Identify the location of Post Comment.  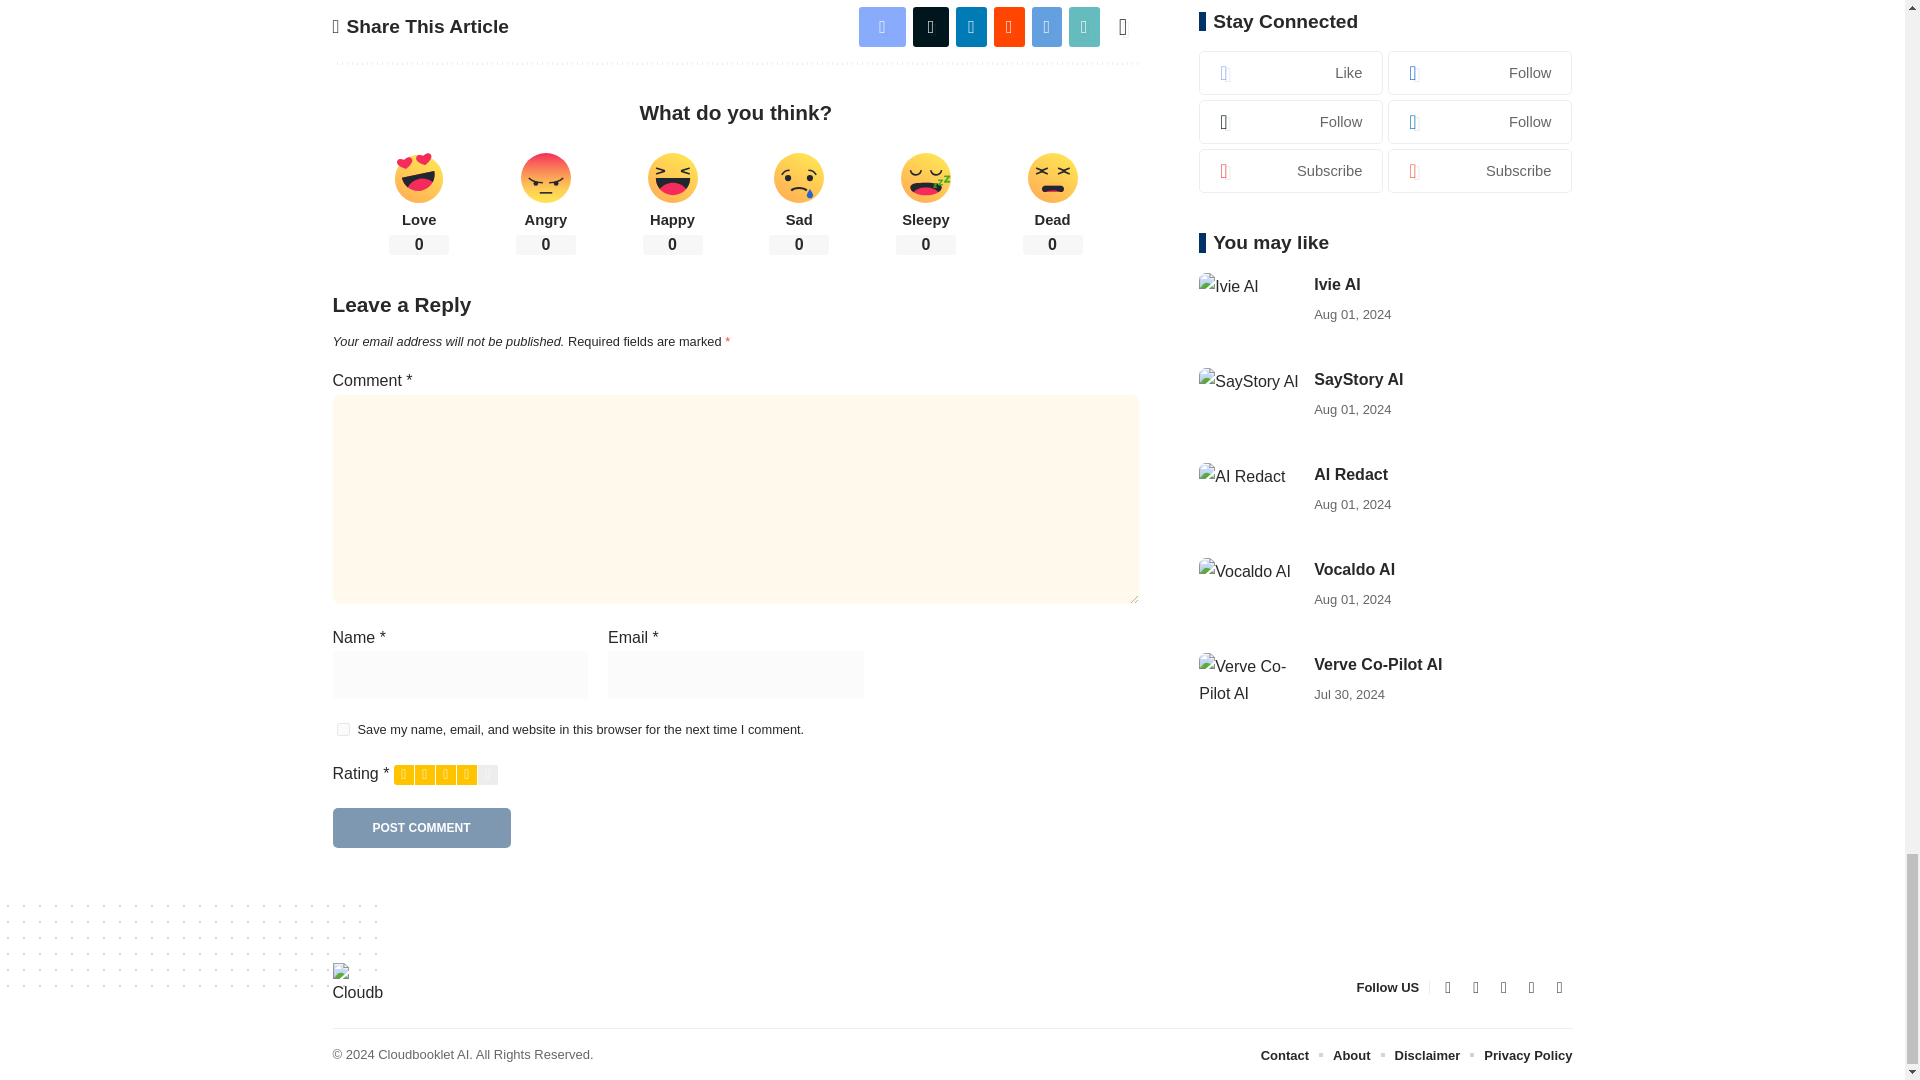
(421, 827).